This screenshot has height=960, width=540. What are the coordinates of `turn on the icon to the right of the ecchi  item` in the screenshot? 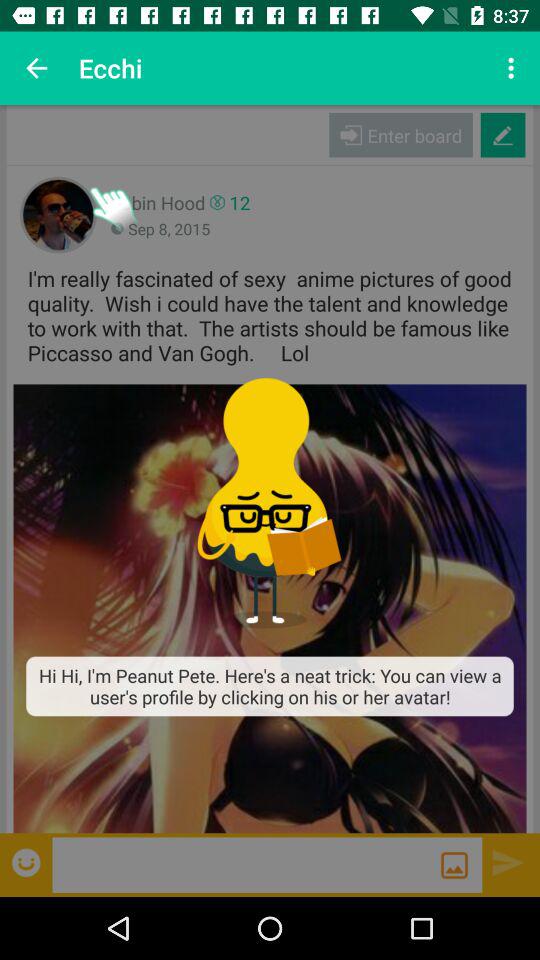 It's located at (514, 68).